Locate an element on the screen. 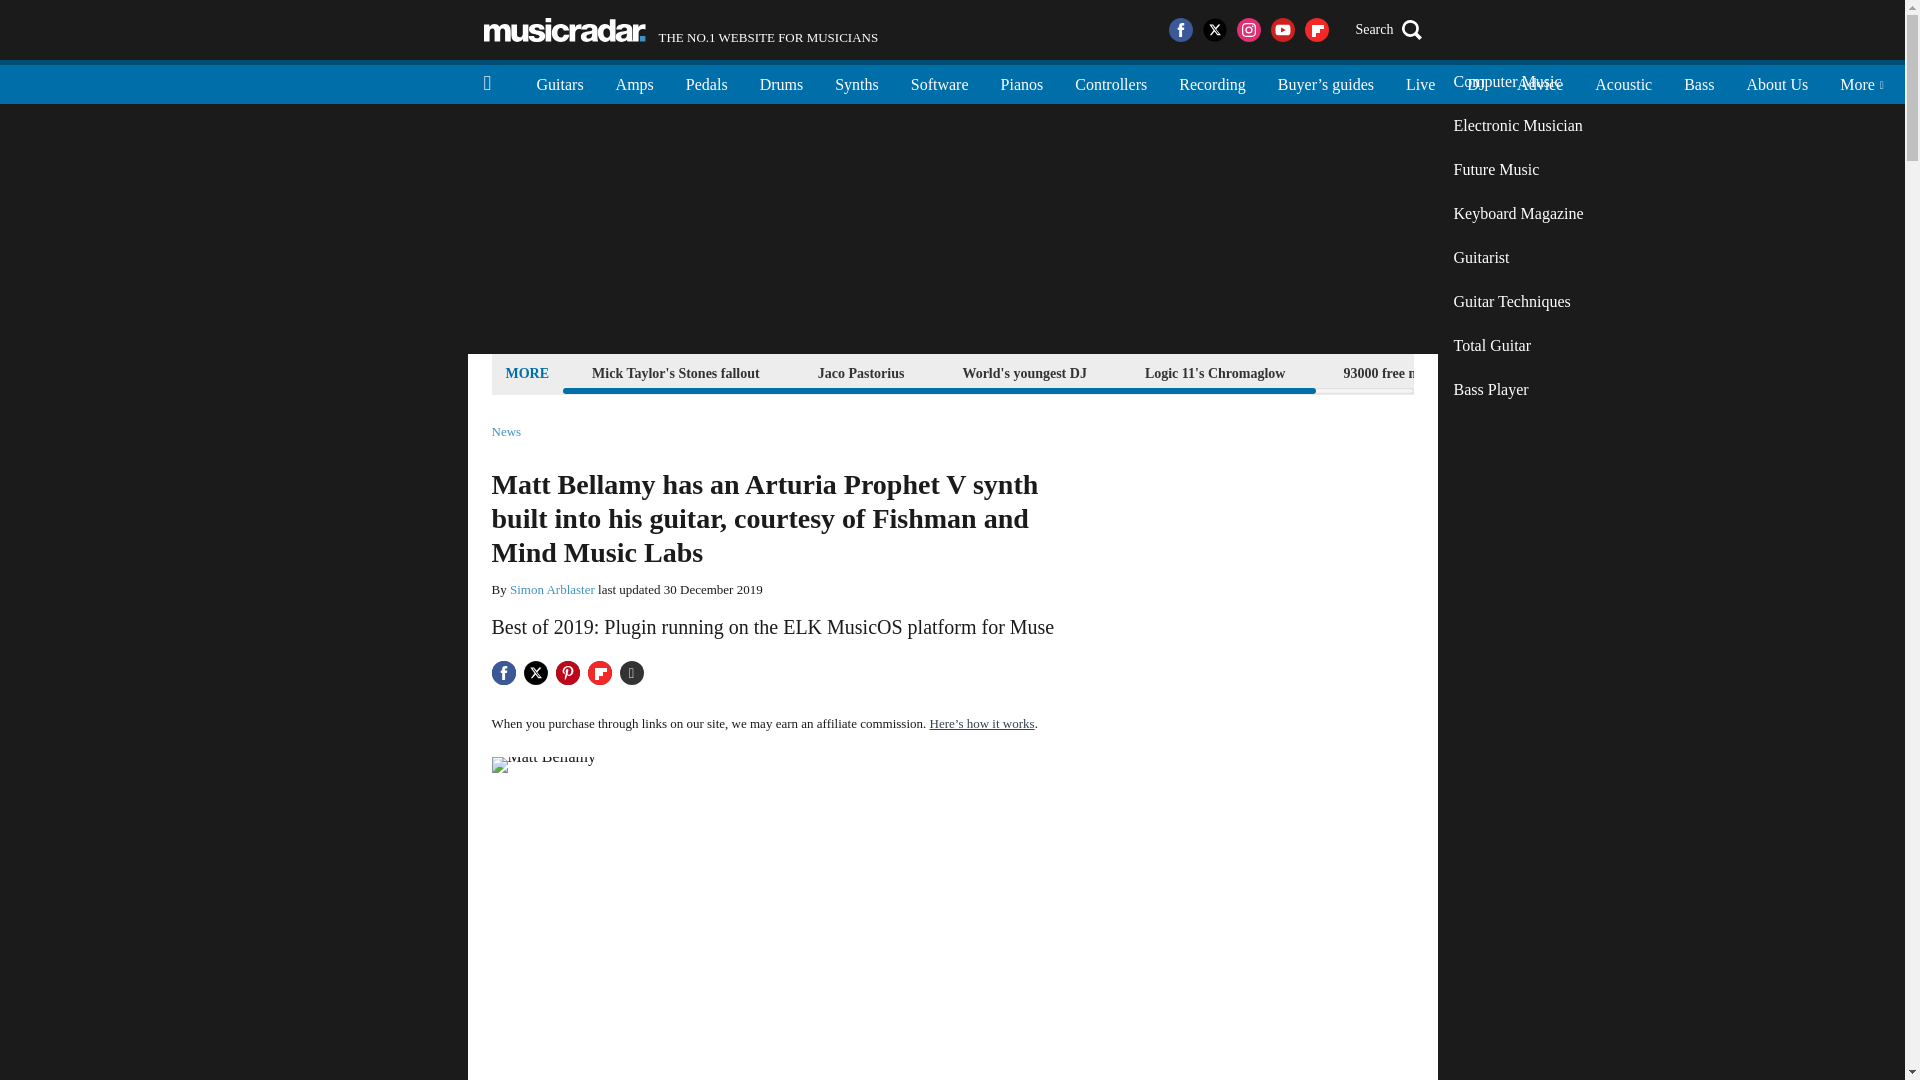 The height and width of the screenshot is (1080, 1920). Music Radar is located at coordinates (564, 30).